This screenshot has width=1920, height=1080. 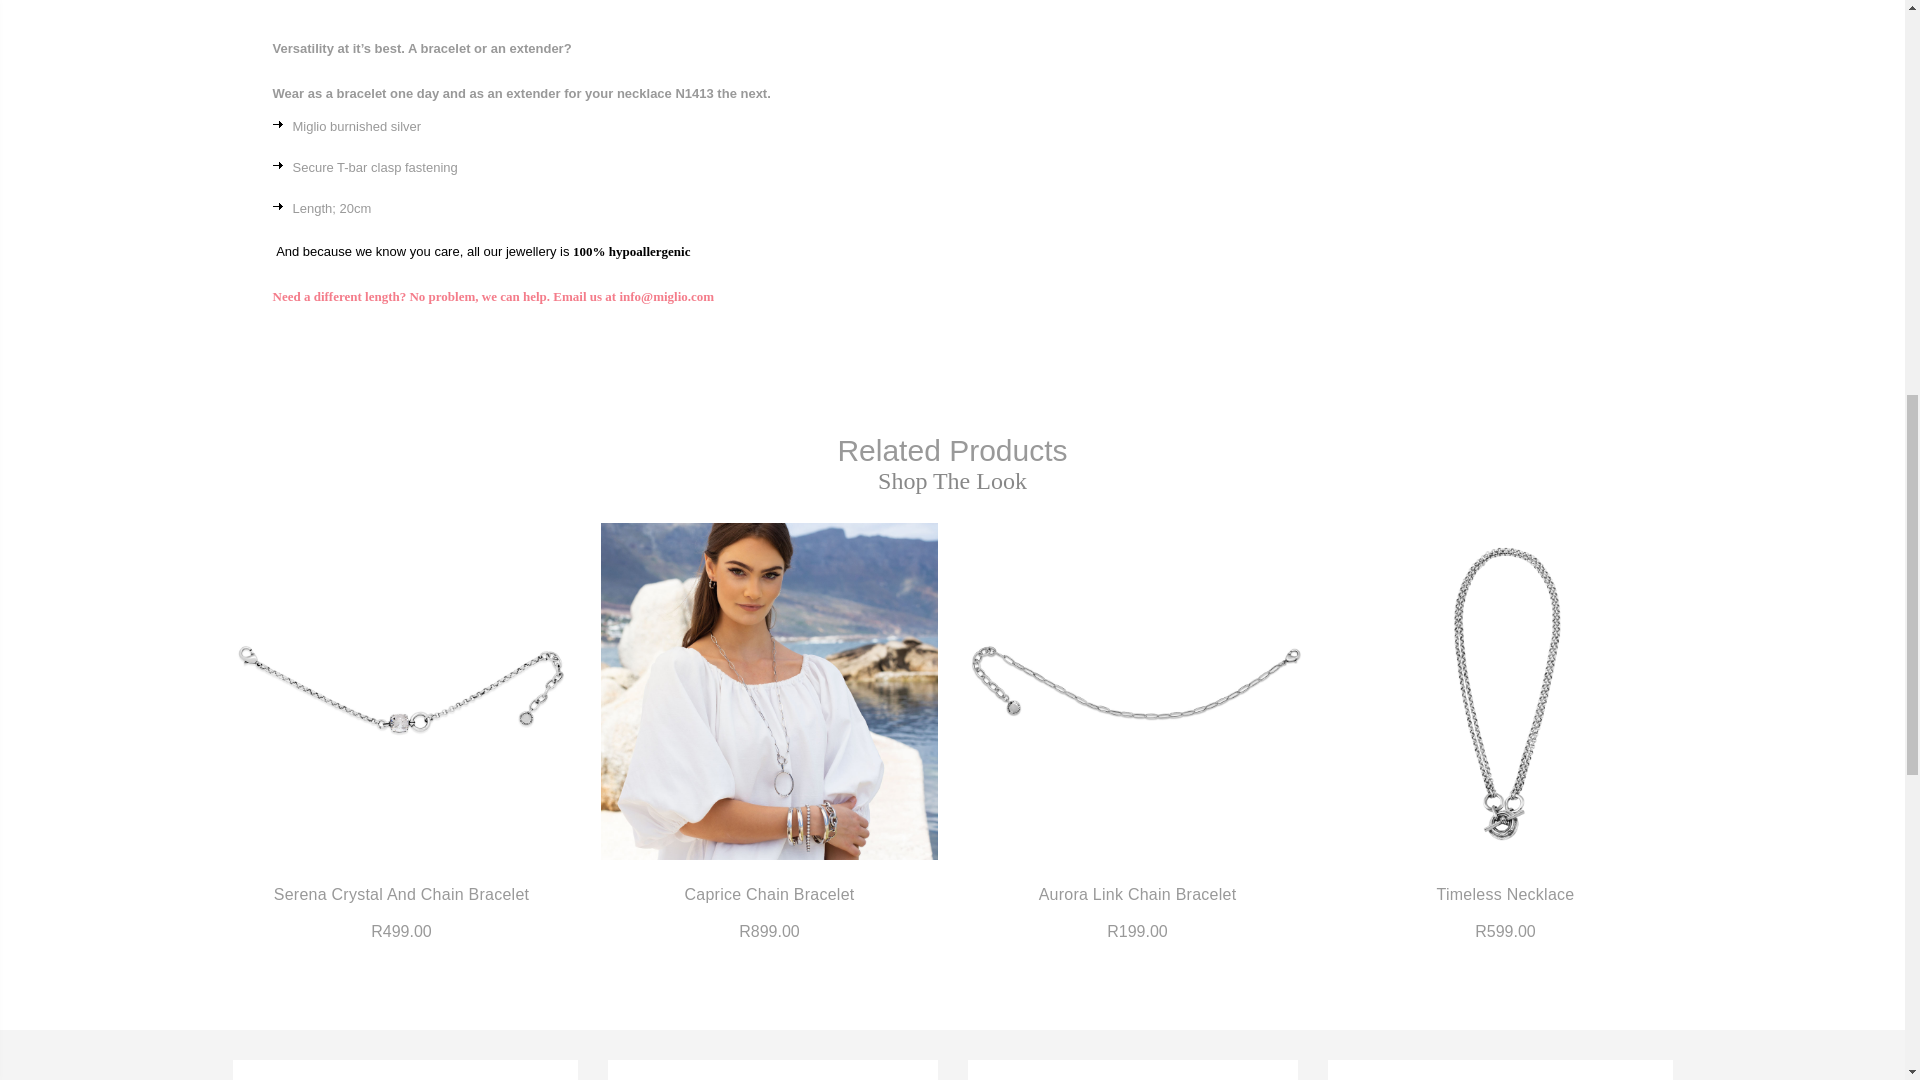 What do you see at coordinates (401, 690) in the screenshot?
I see `Serena Crystal And Chain Bracelet` at bounding box center [401, 690].